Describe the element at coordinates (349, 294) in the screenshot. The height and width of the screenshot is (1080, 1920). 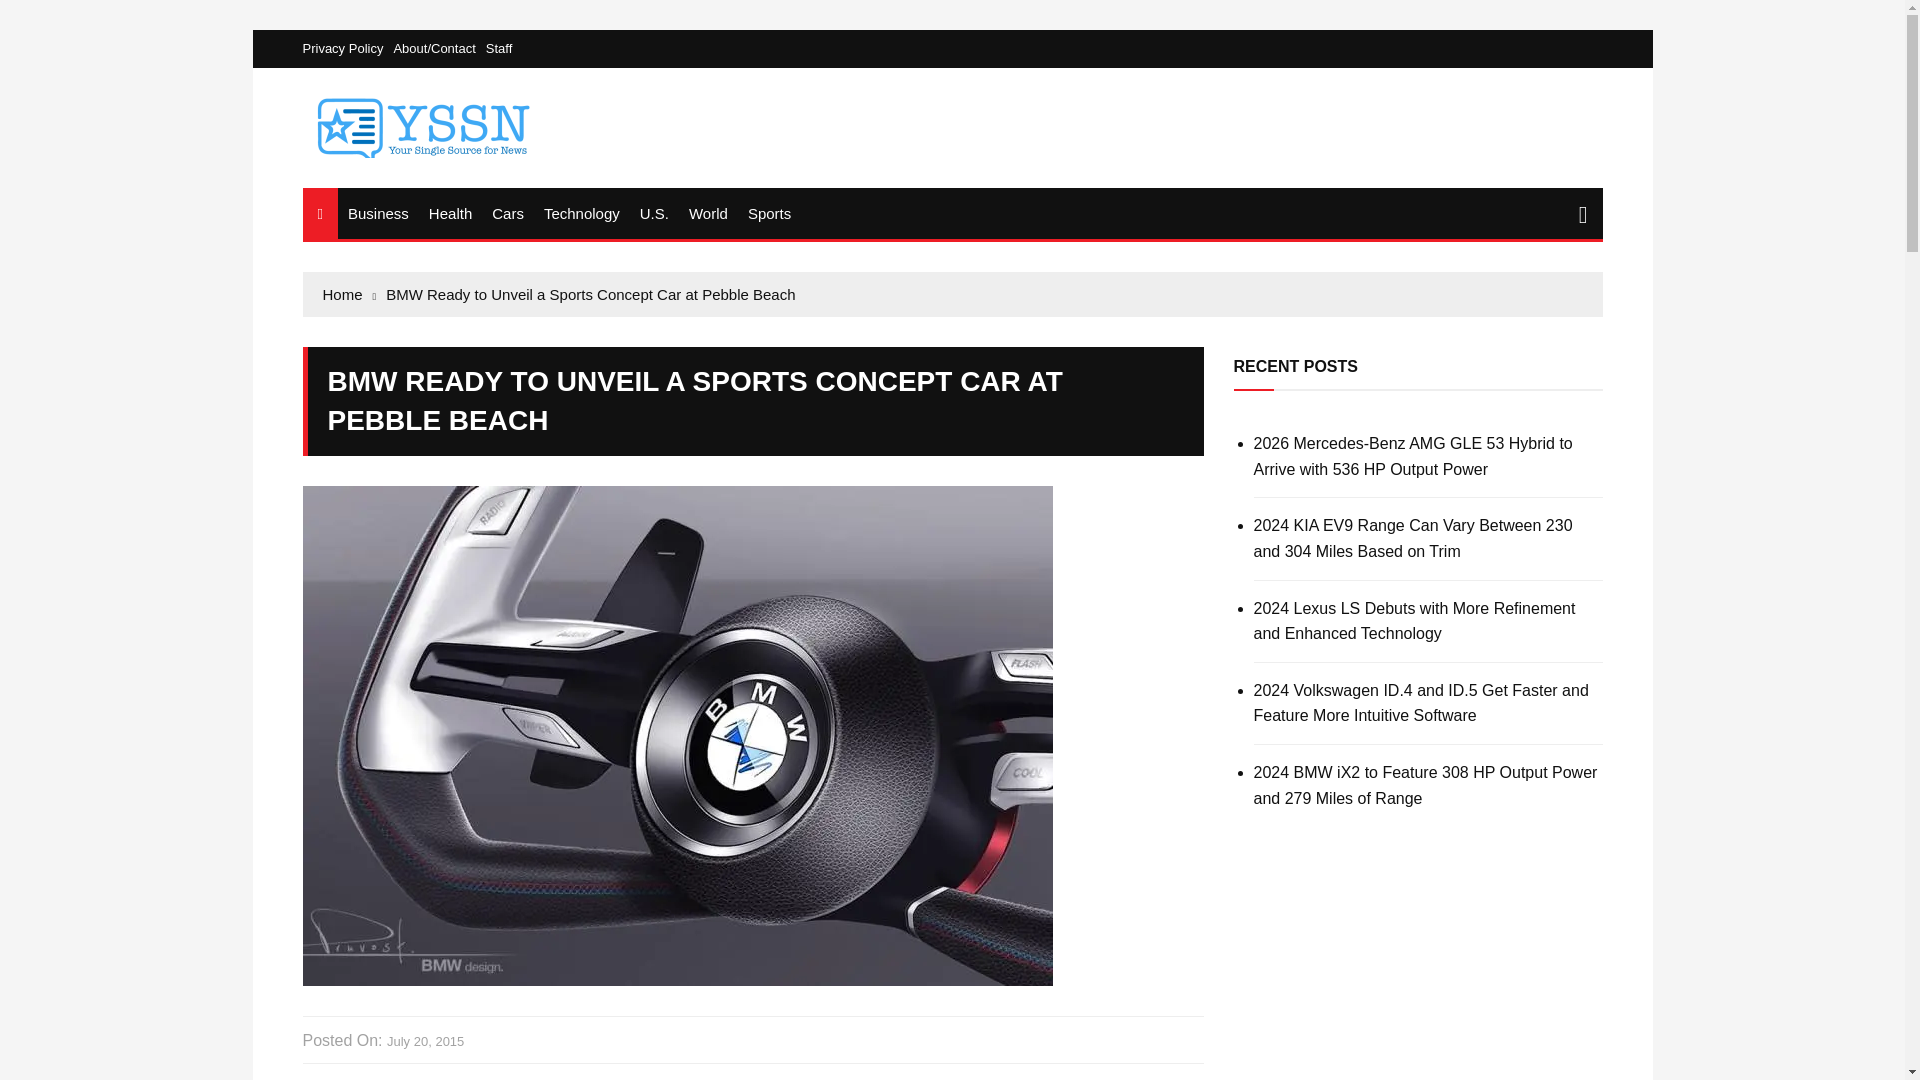
I see `Home` at that location.